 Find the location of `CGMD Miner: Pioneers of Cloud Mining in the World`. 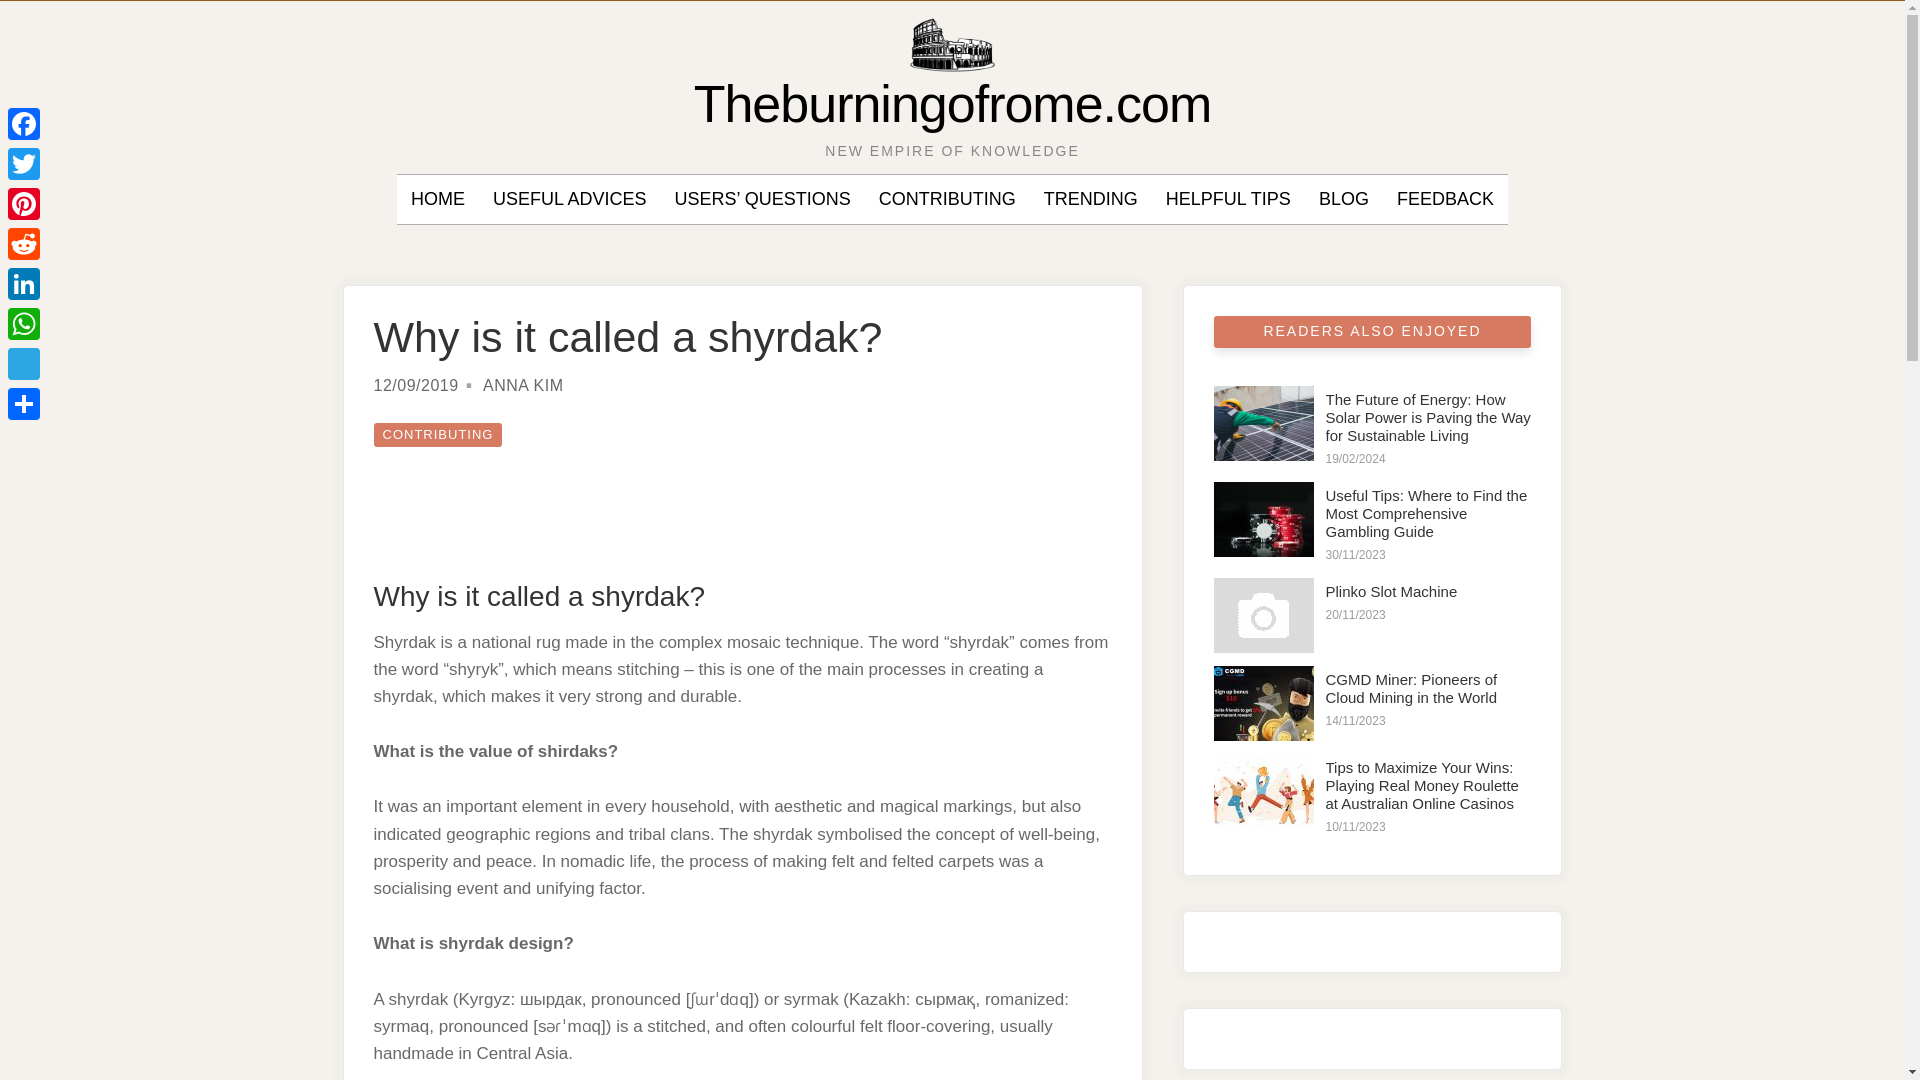

CGMD Miner: Pioneers of Cloud Mining in the World is located at coordinates (1412, 688).